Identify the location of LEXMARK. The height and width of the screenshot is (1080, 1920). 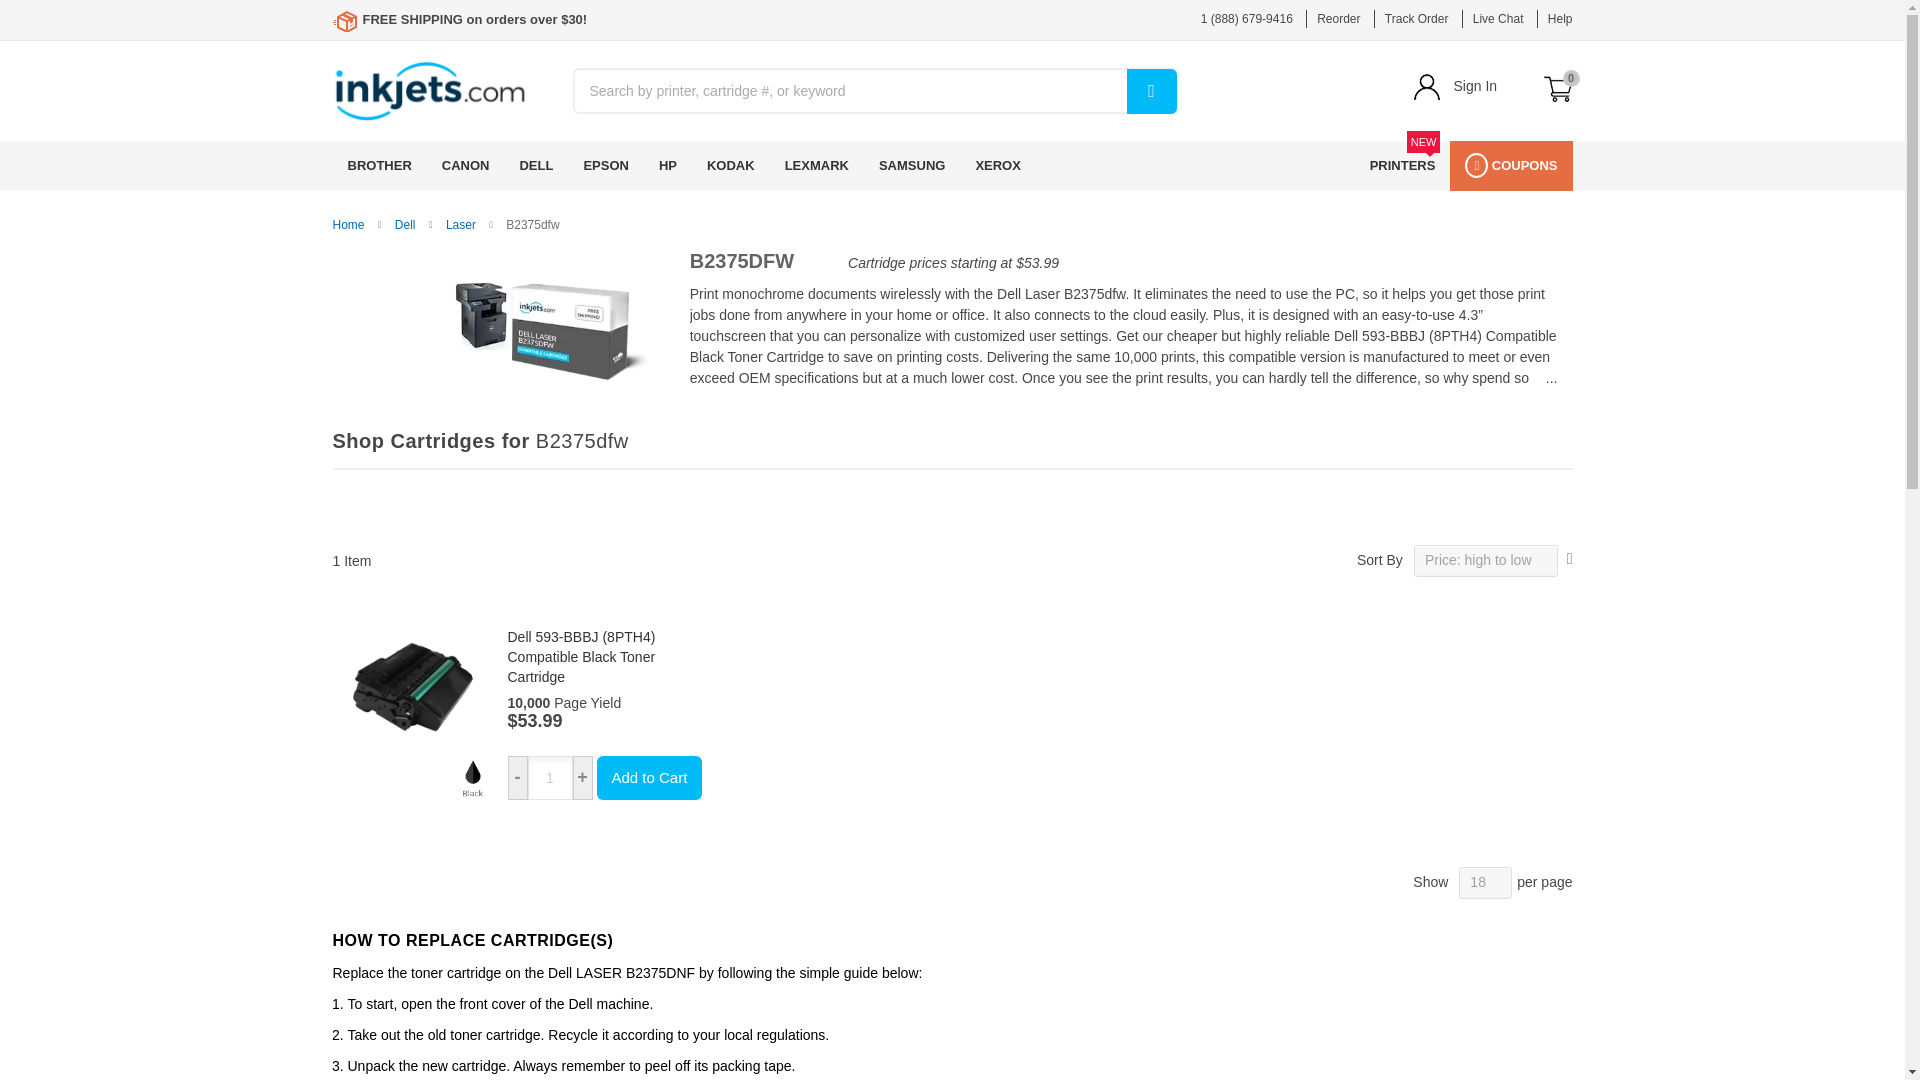
(816, 166).